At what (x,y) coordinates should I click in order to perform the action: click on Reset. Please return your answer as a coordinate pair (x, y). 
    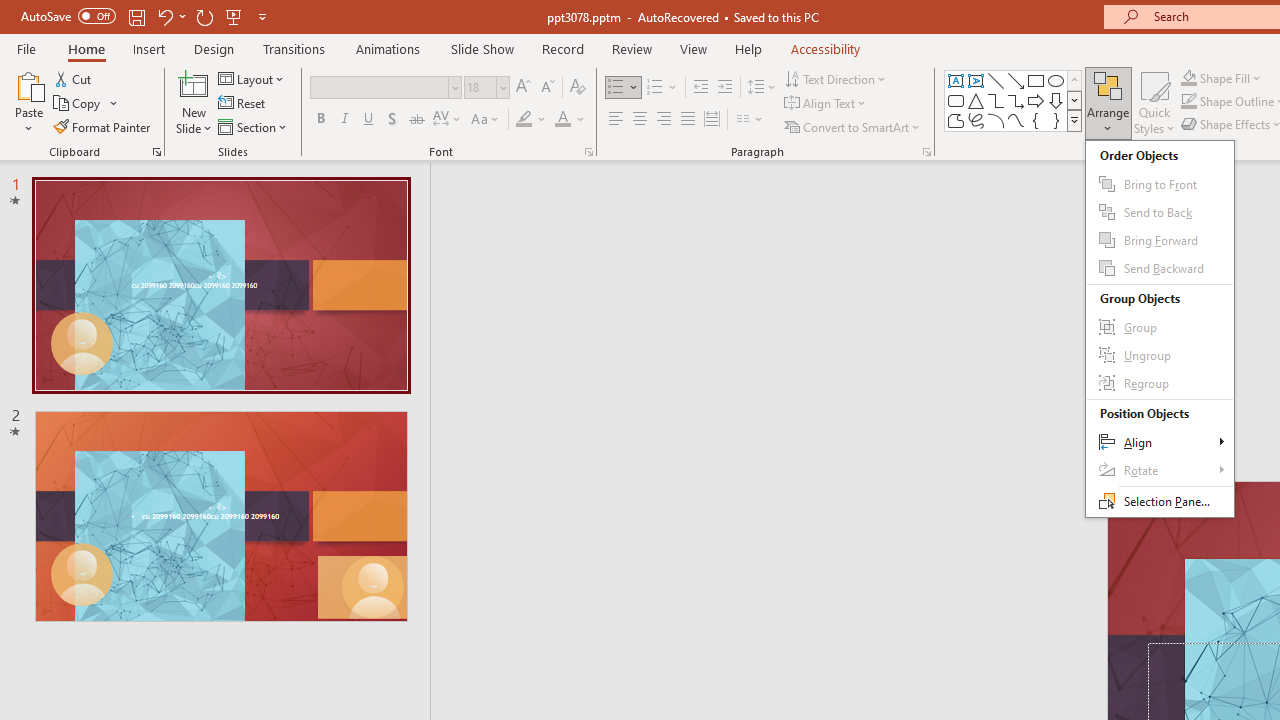
    Looking at the image, I should click on (243, 104).